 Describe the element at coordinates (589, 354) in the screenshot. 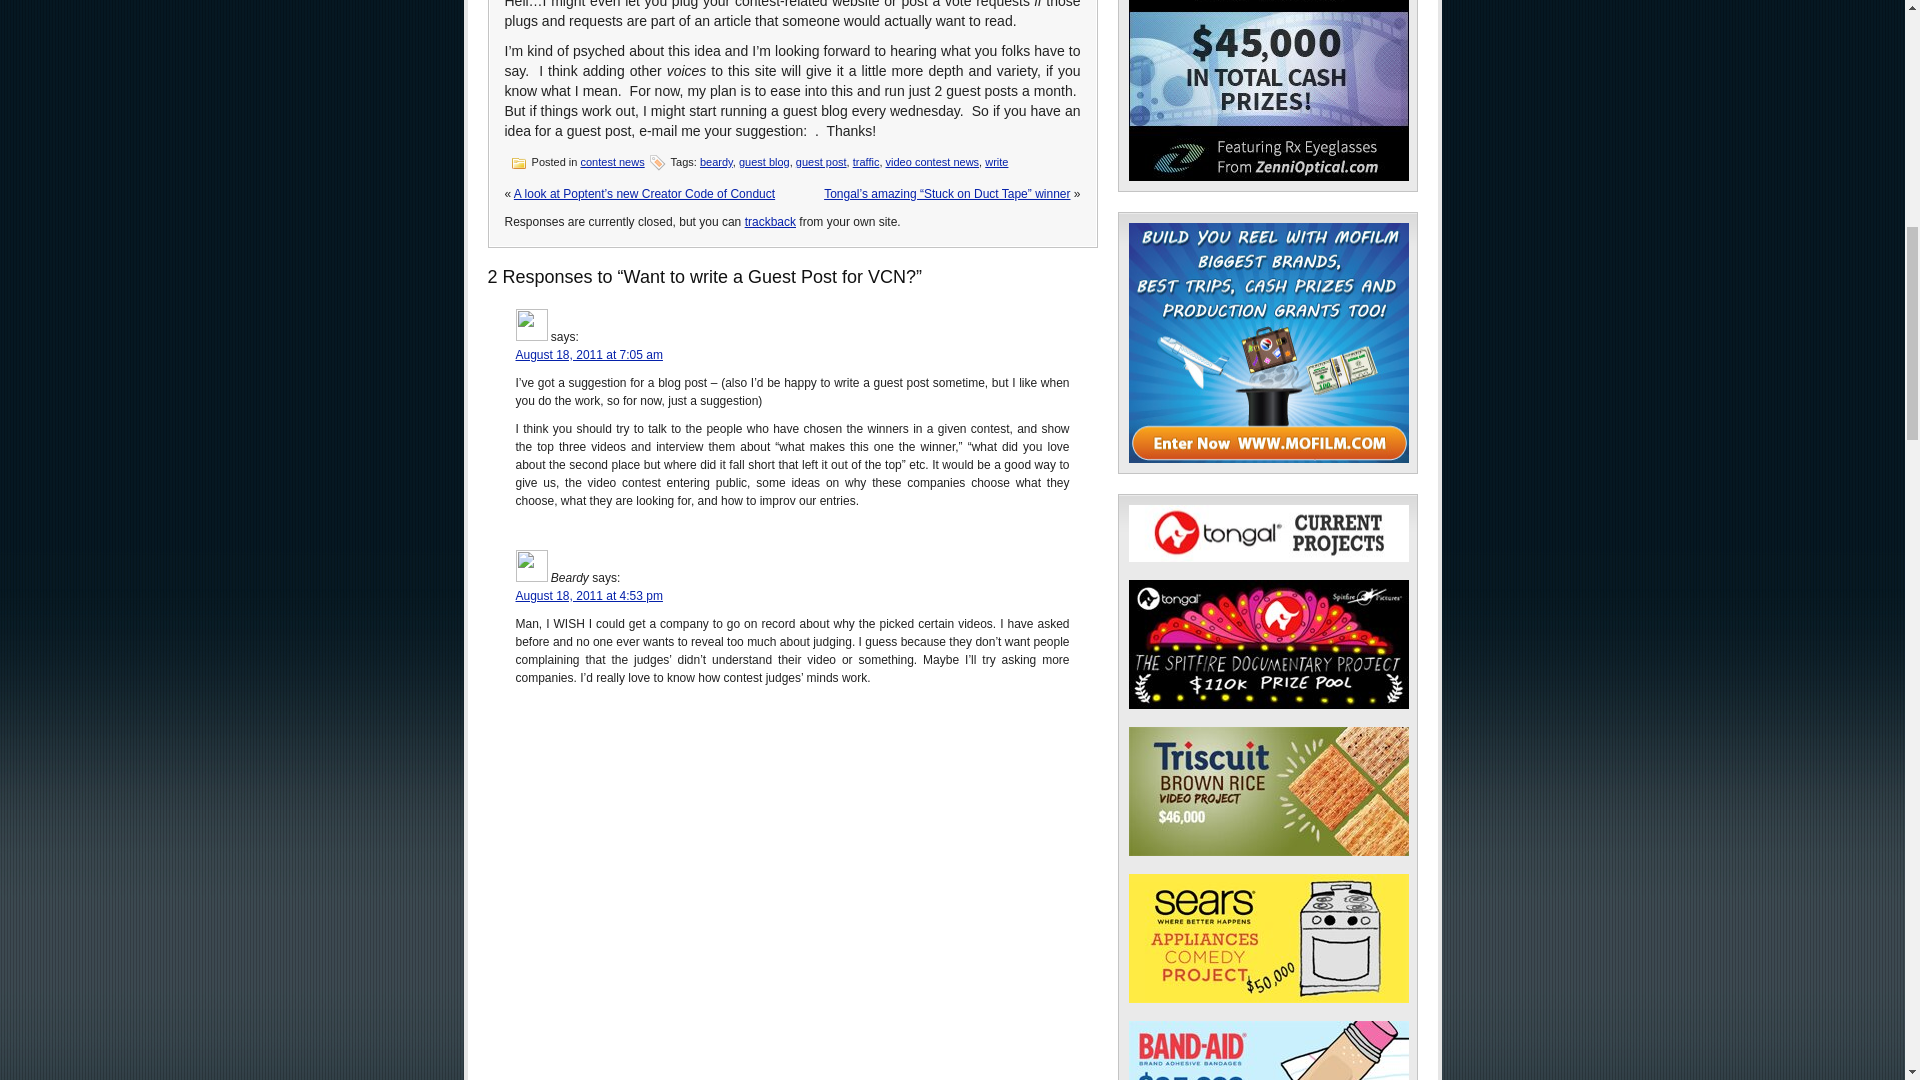

I see `August 18, 2011 at 7:05 am` at that location.